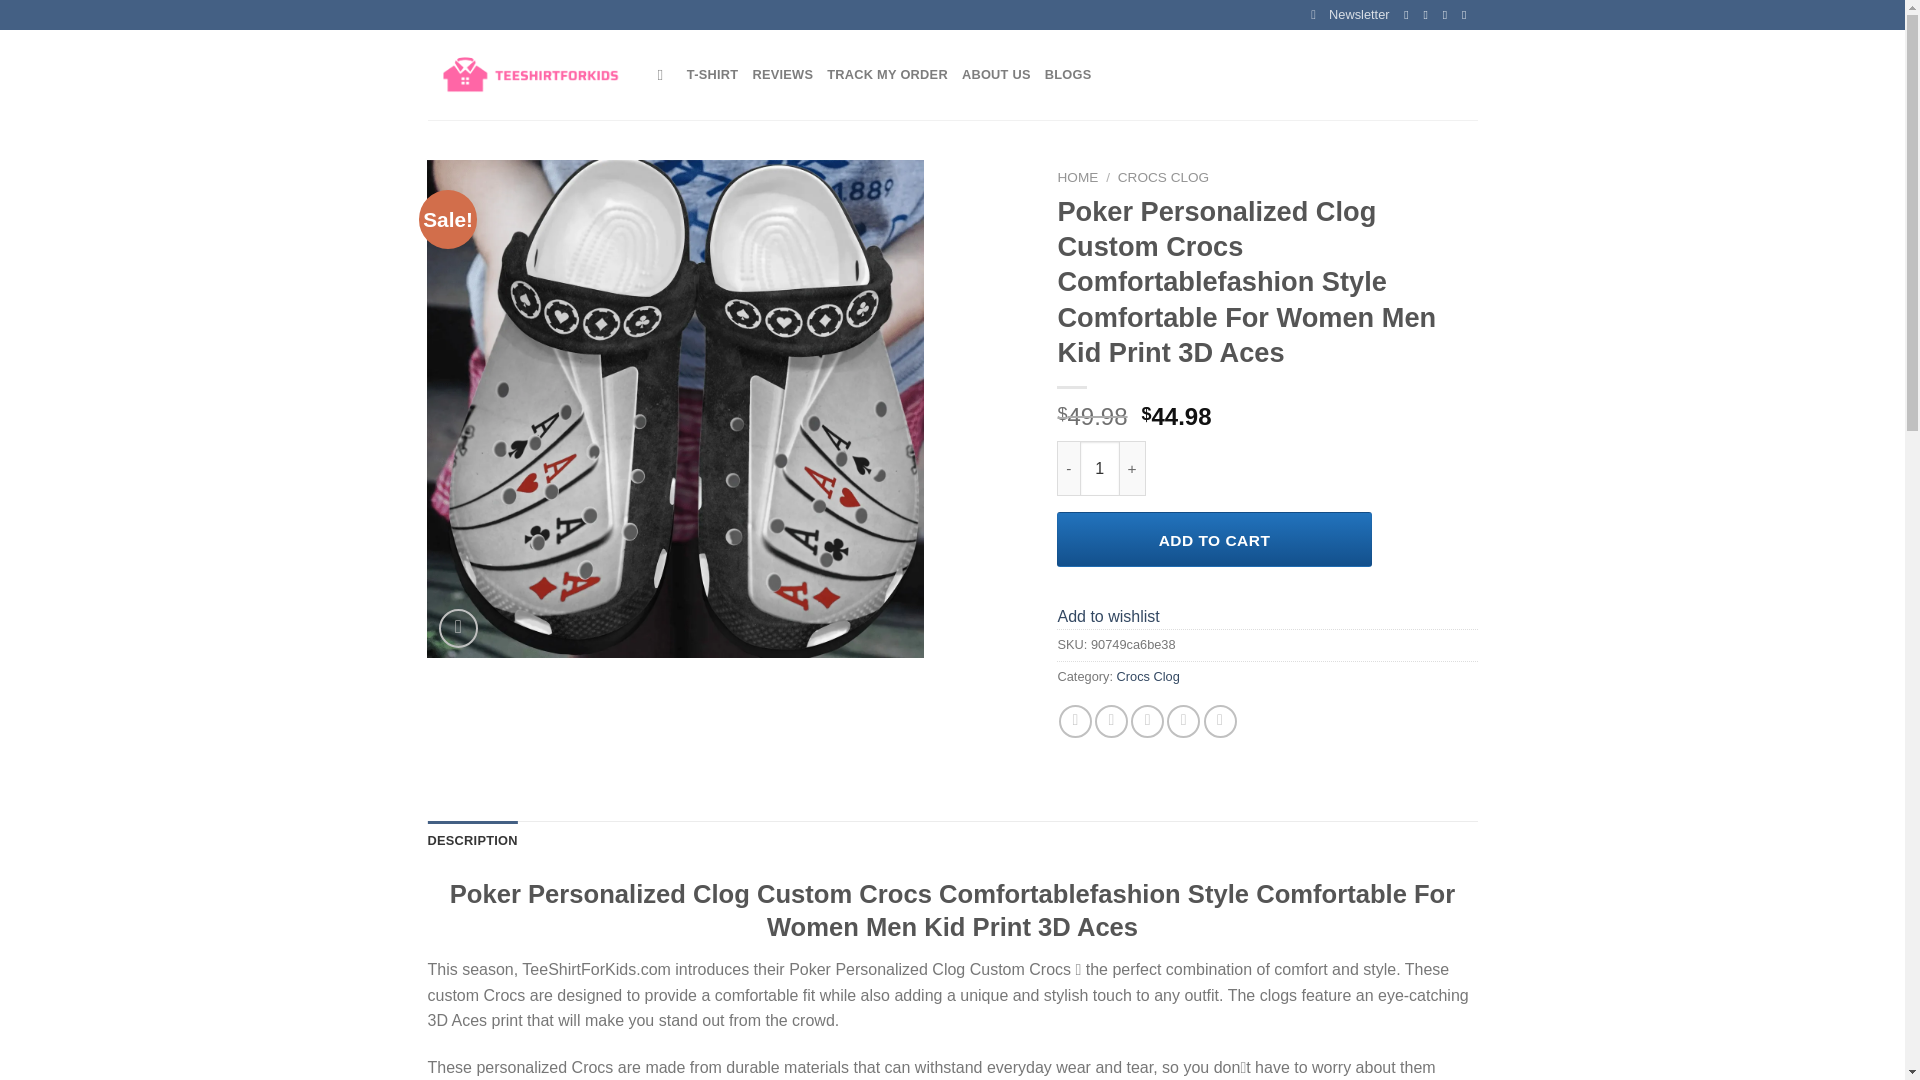  I want to click on Share on Facebook, so click(1076, 721).